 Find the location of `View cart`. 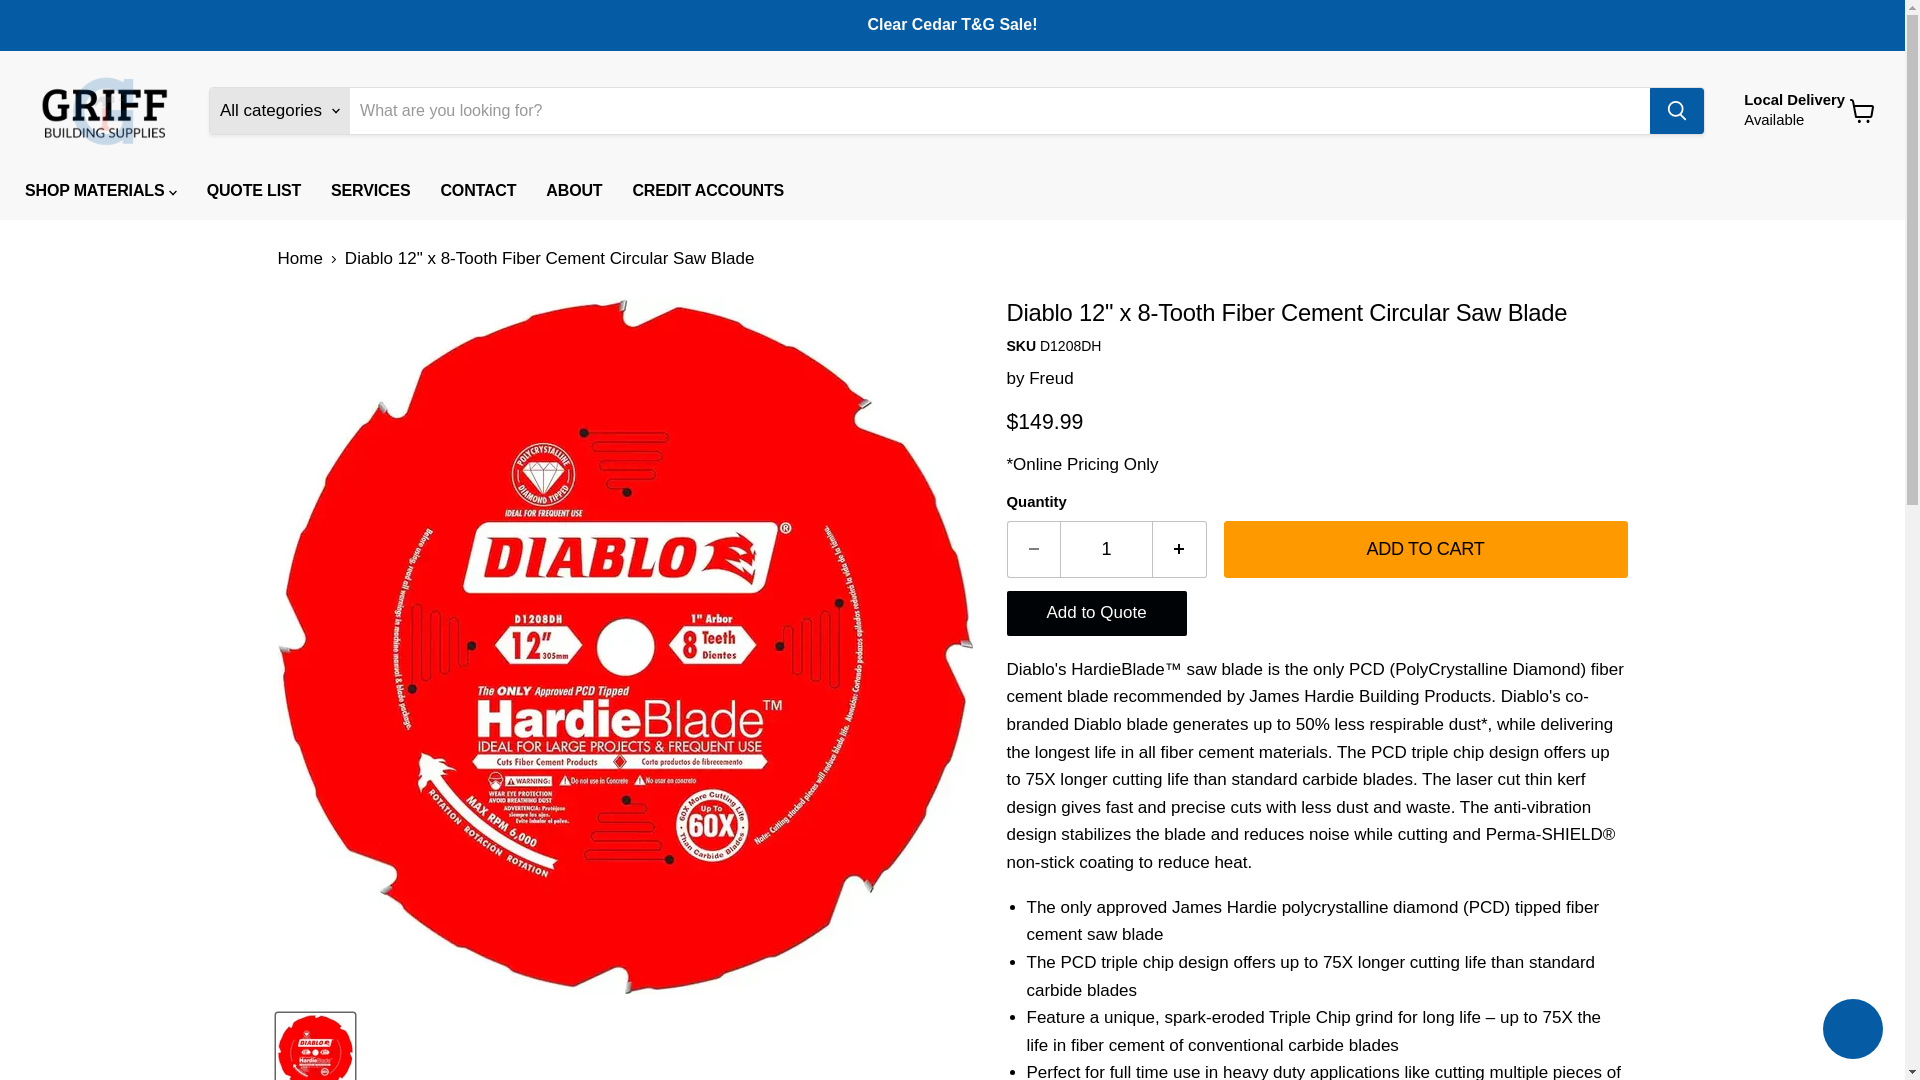

View cart is located at coordinates (1051, 378).